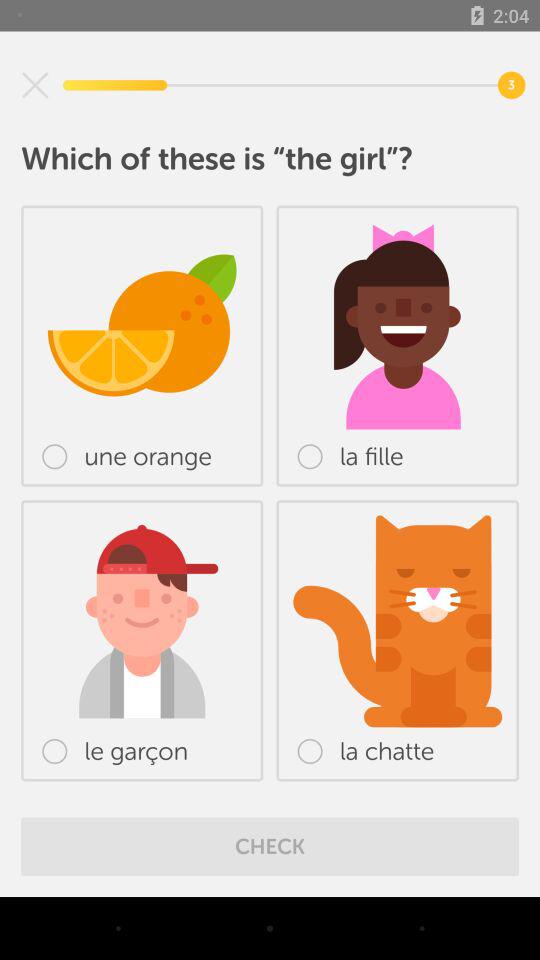 The image size is (540, 960). Describe the element at coordinates (35, 85) in the screenshot. I see `close page` at that location.